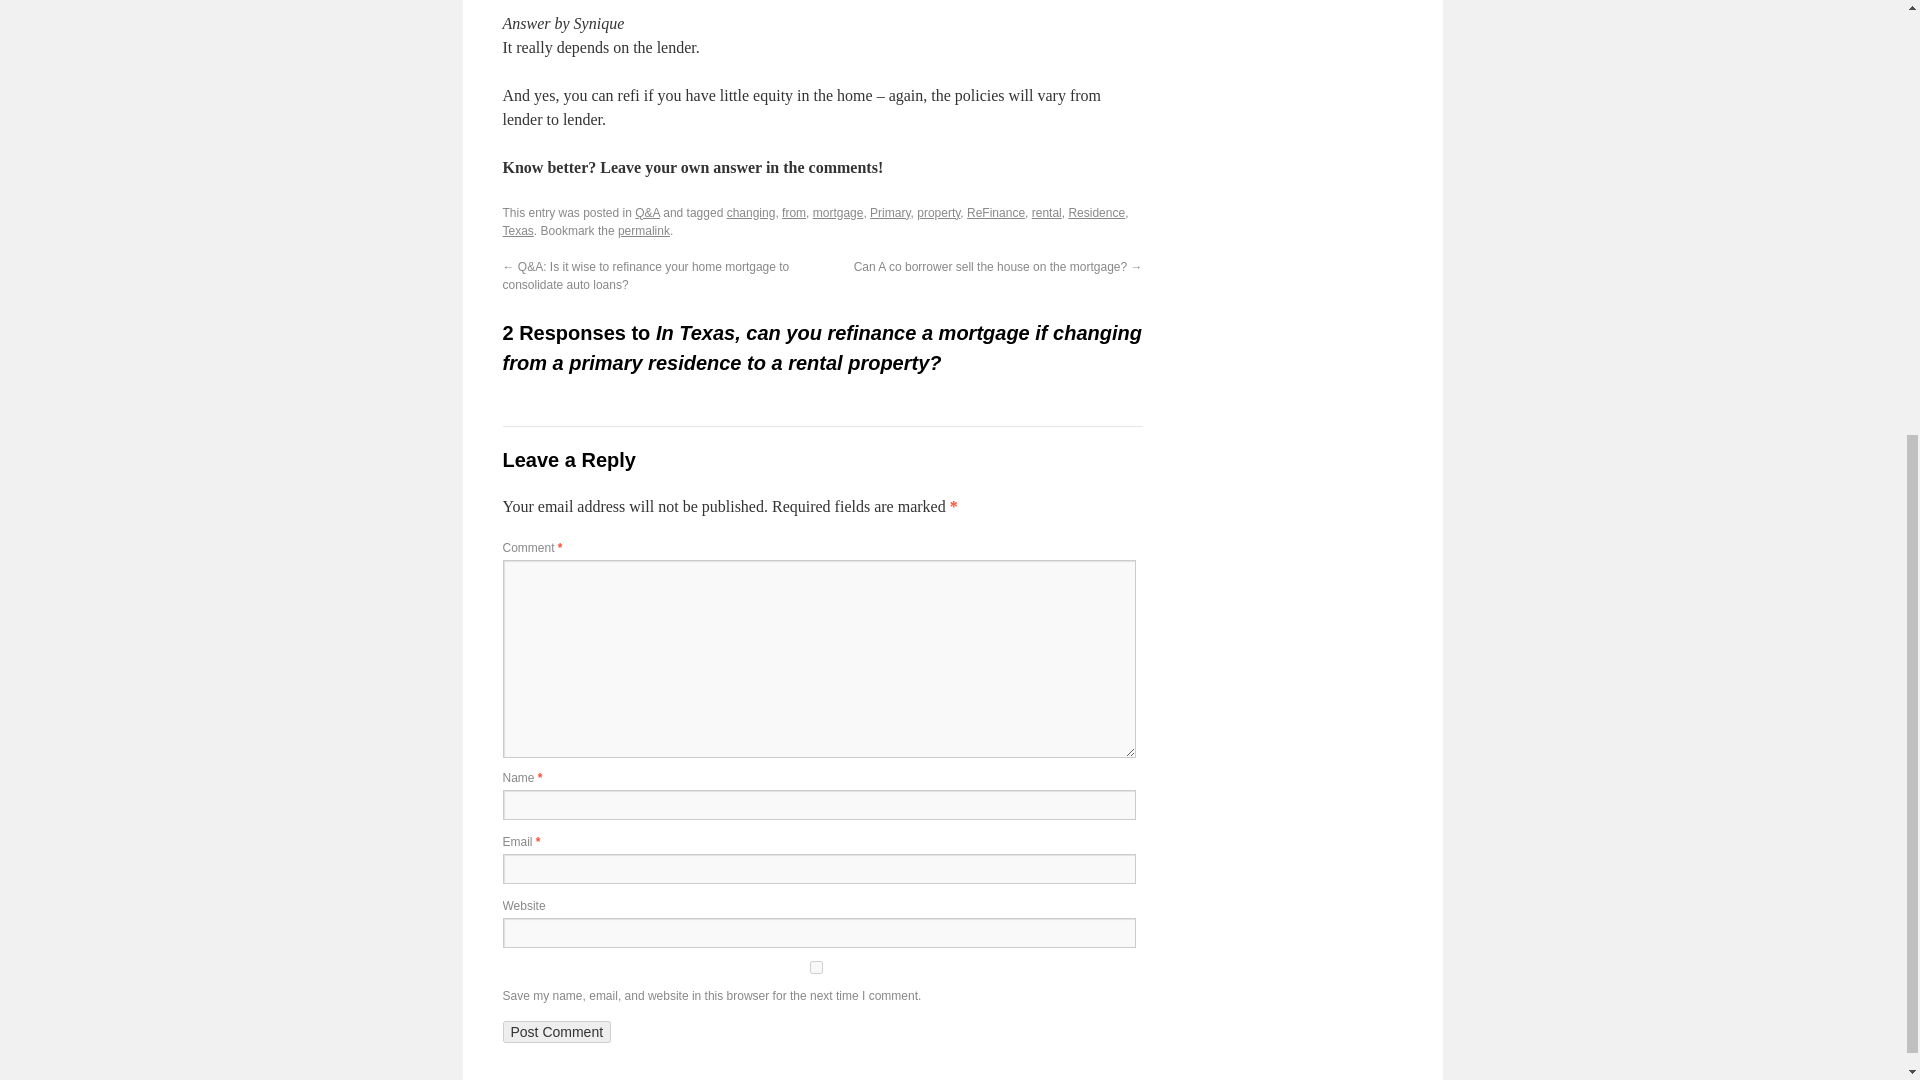  Describe the element at coordinates (938, 213) in the screenshot. I see `property` at that location.